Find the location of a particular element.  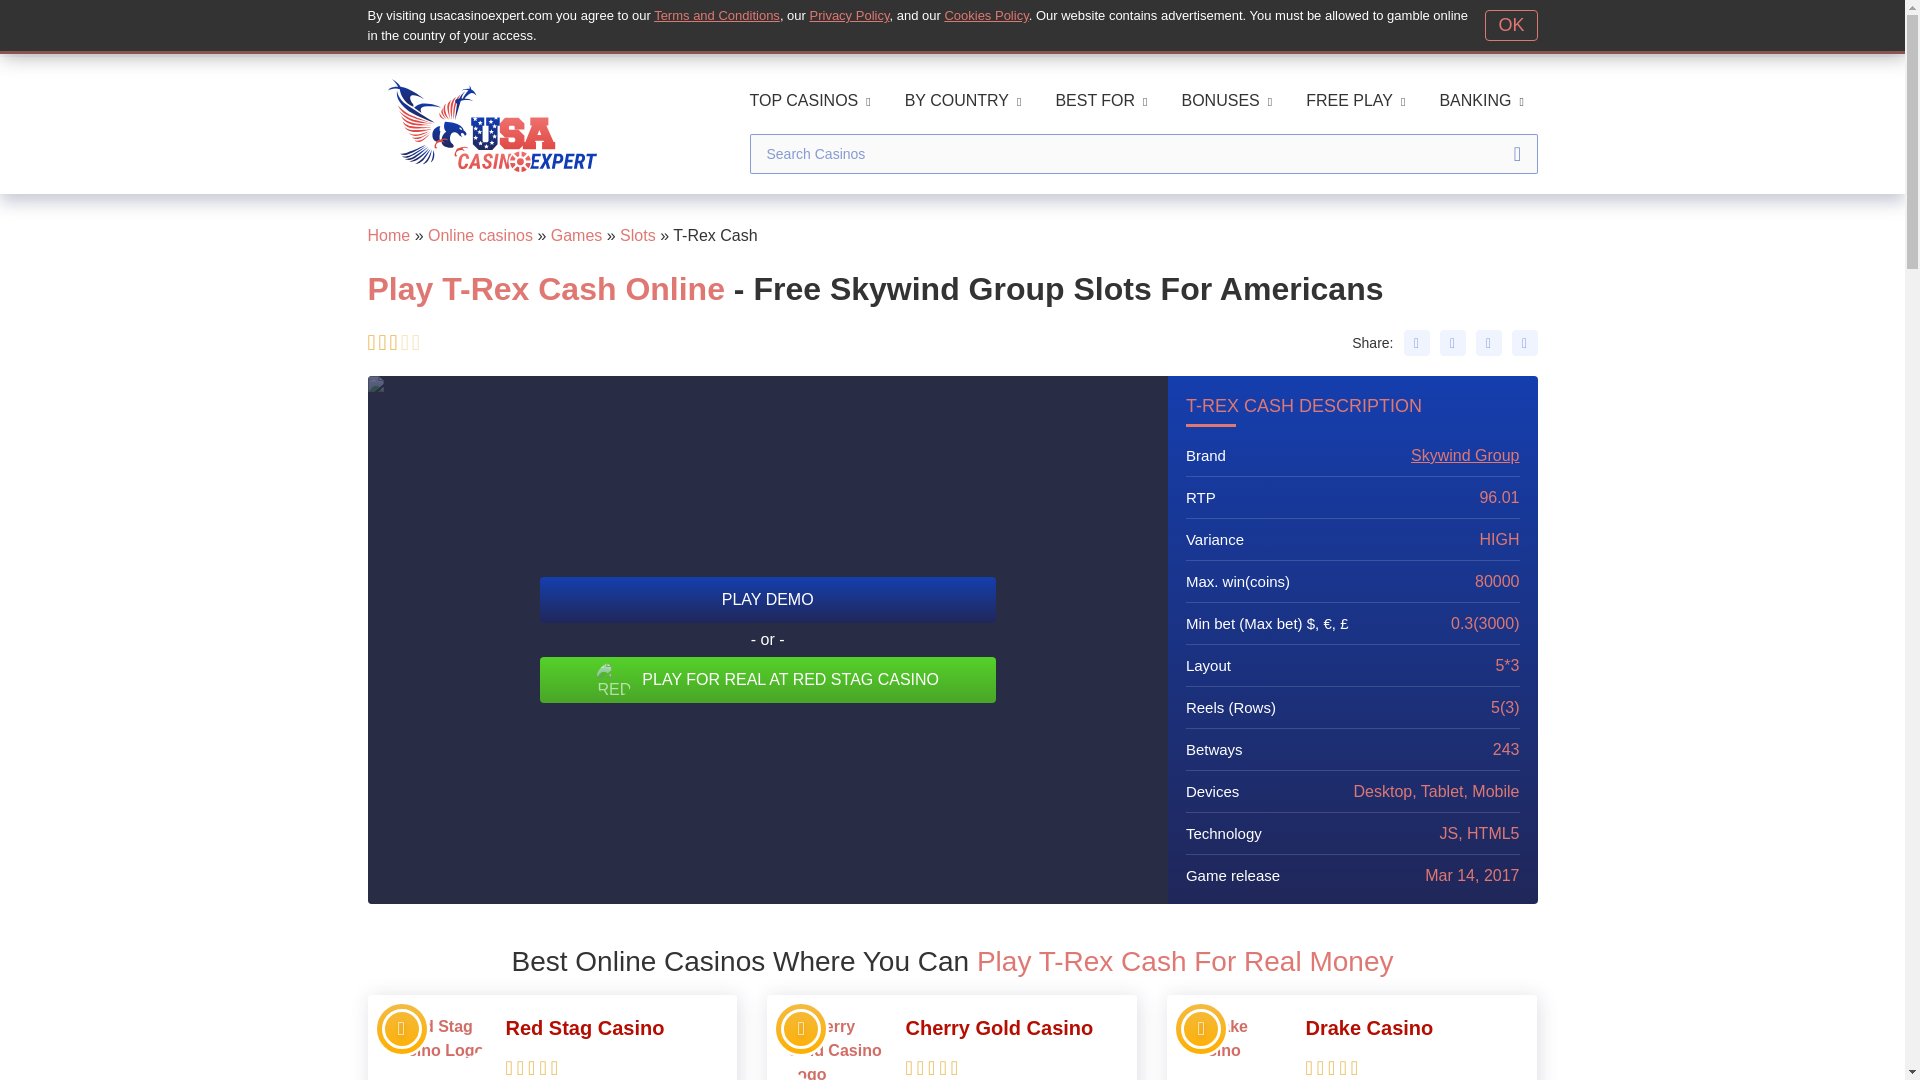

Terms and Conditions is located at coordinates (716, 14).